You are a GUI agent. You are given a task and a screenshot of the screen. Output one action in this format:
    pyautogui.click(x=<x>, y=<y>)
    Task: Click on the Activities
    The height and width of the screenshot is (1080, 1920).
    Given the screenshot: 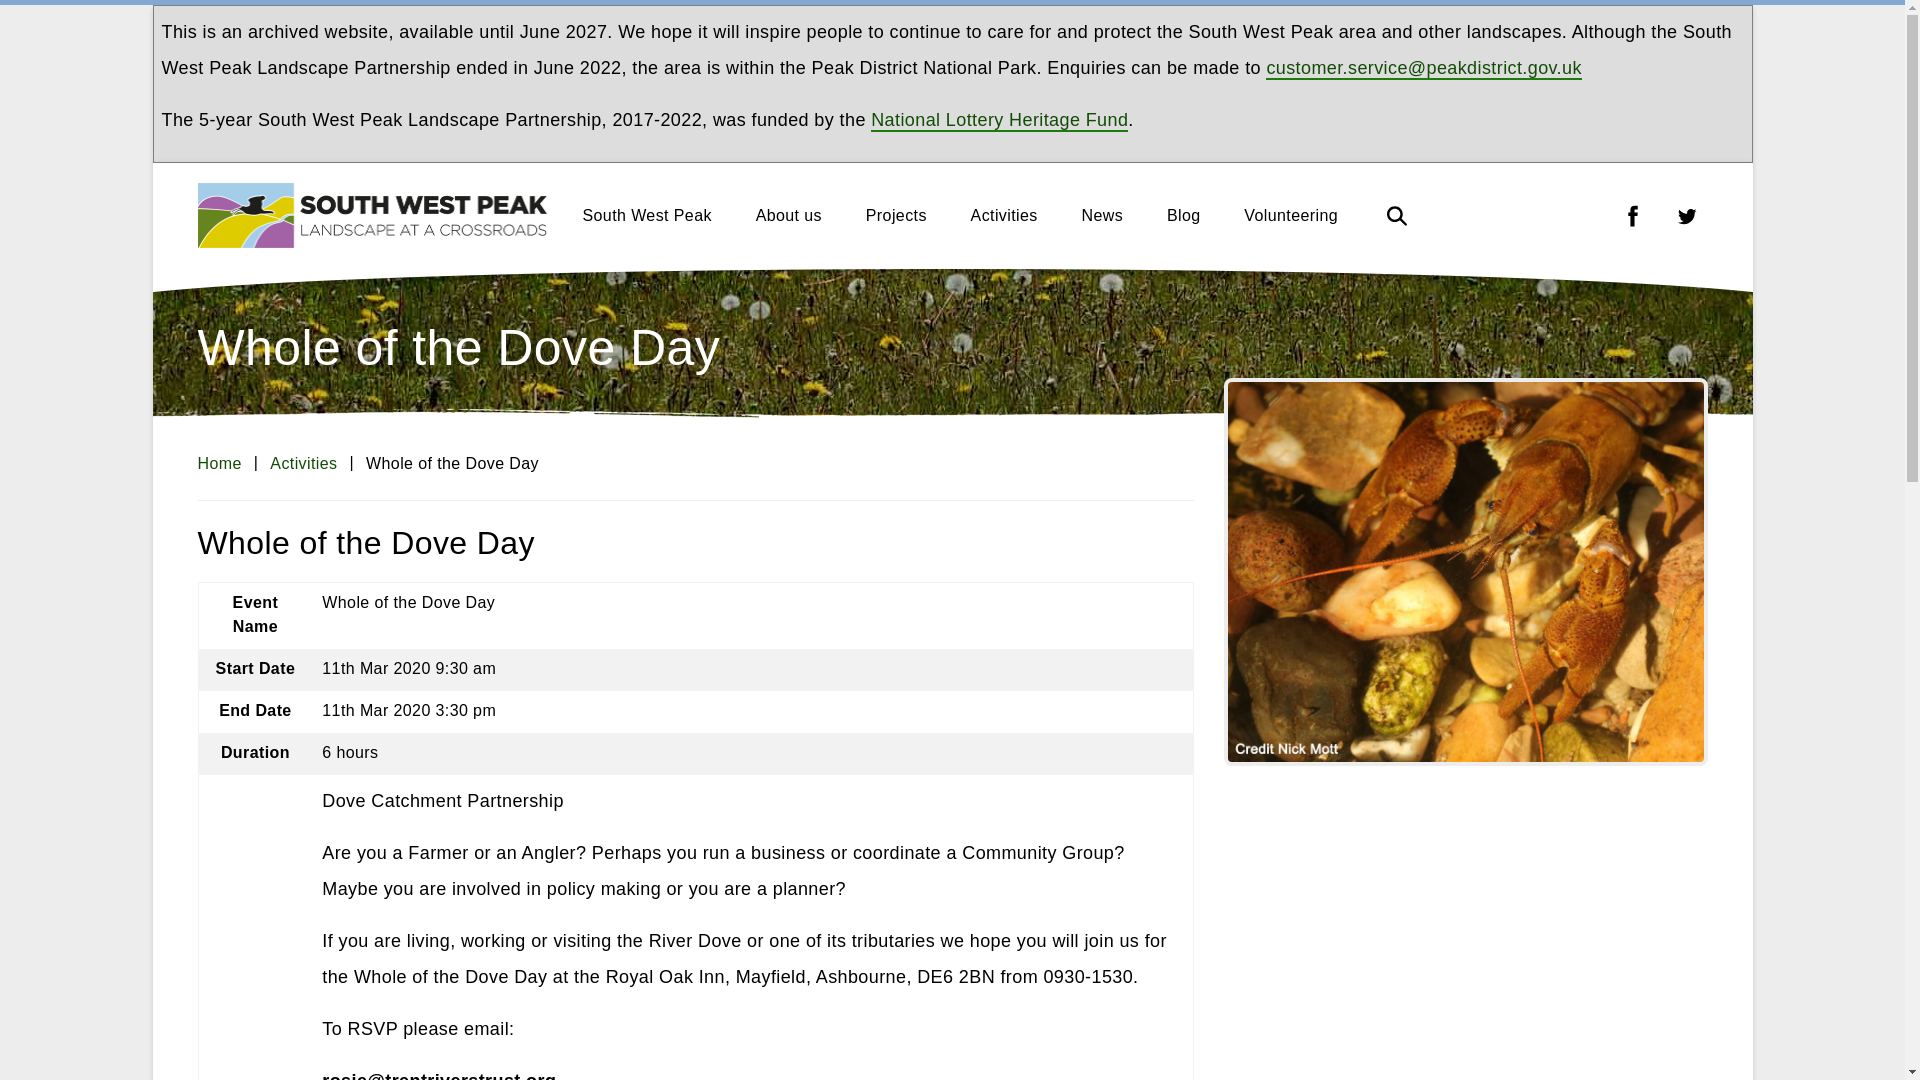 What is the action you would take?
    pyautogui.click(x=1004, y=214)
    